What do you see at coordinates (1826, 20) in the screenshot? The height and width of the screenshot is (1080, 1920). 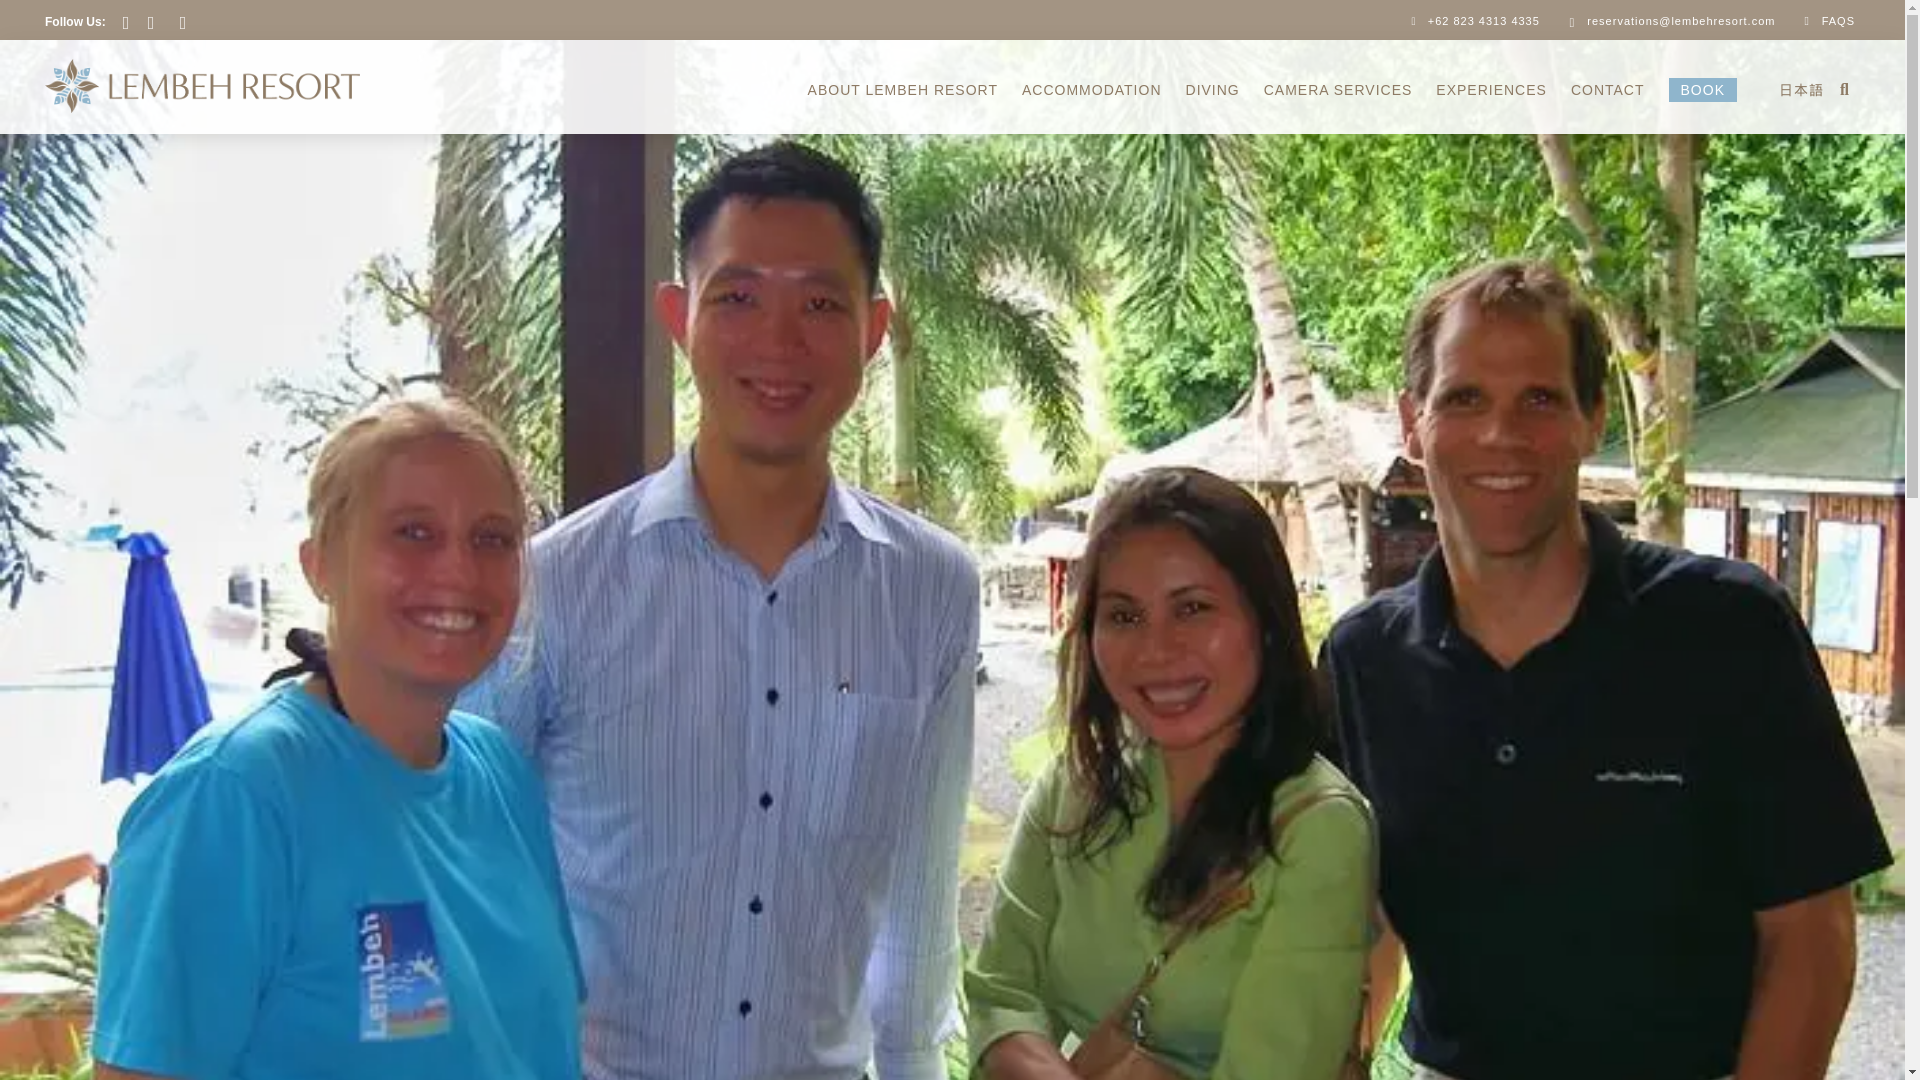 I see `FAQS` at bounding box center [1826, 20].